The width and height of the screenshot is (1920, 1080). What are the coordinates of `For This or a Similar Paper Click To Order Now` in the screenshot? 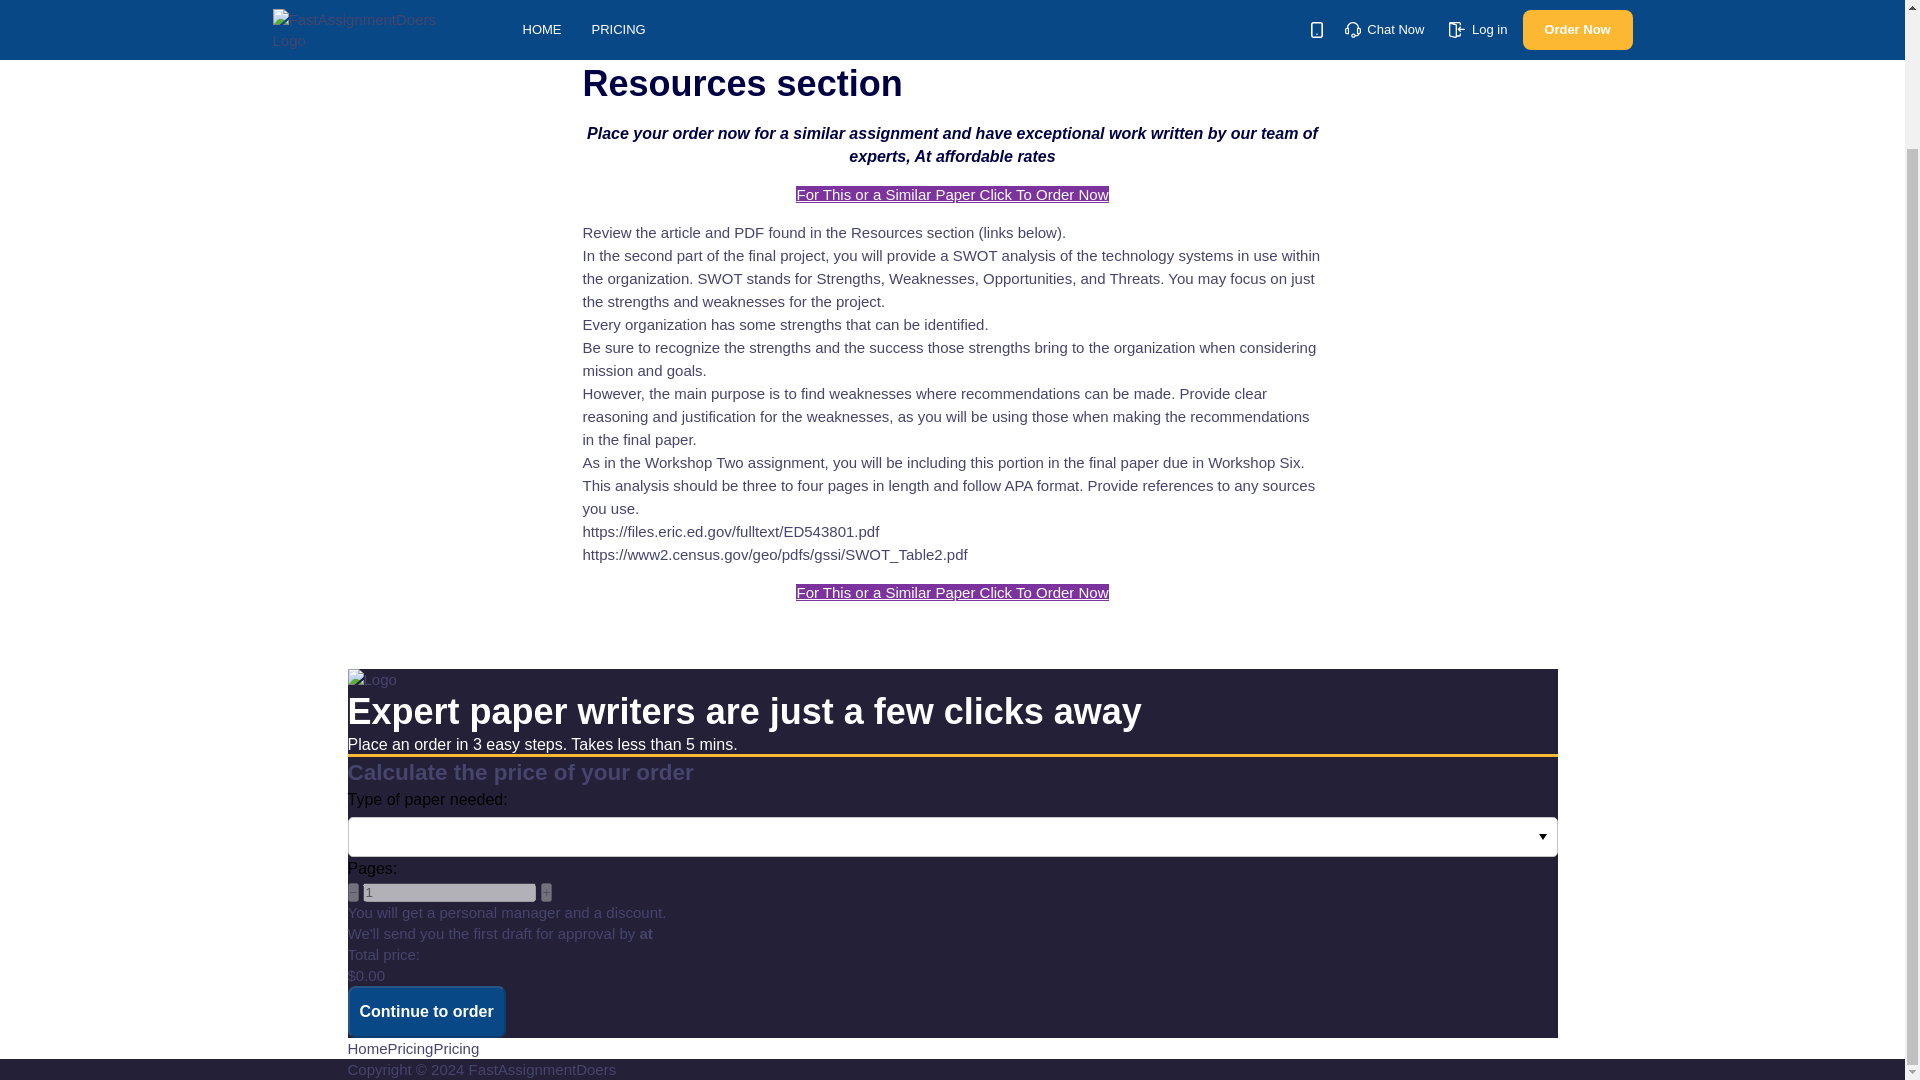 It's located at (952, 592).